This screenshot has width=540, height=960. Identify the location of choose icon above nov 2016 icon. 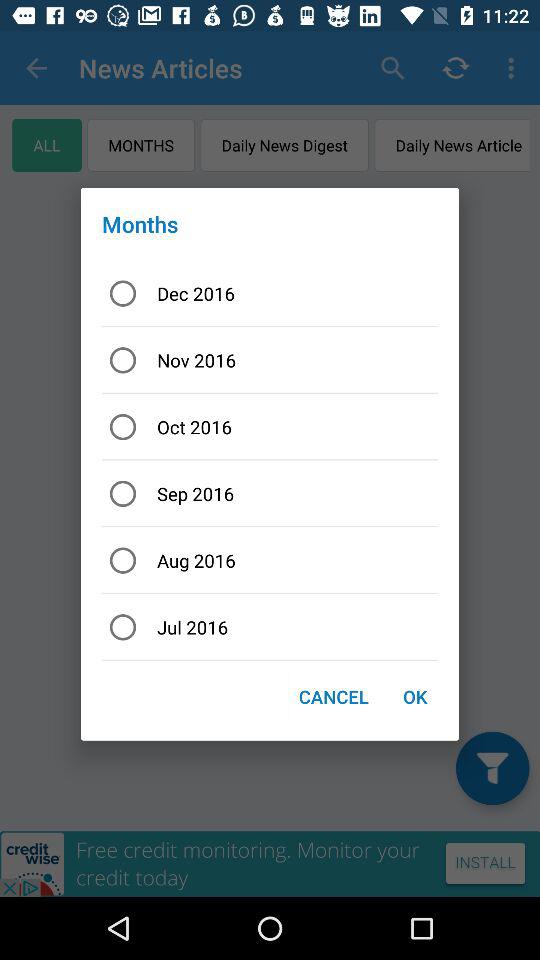
(270, 293).